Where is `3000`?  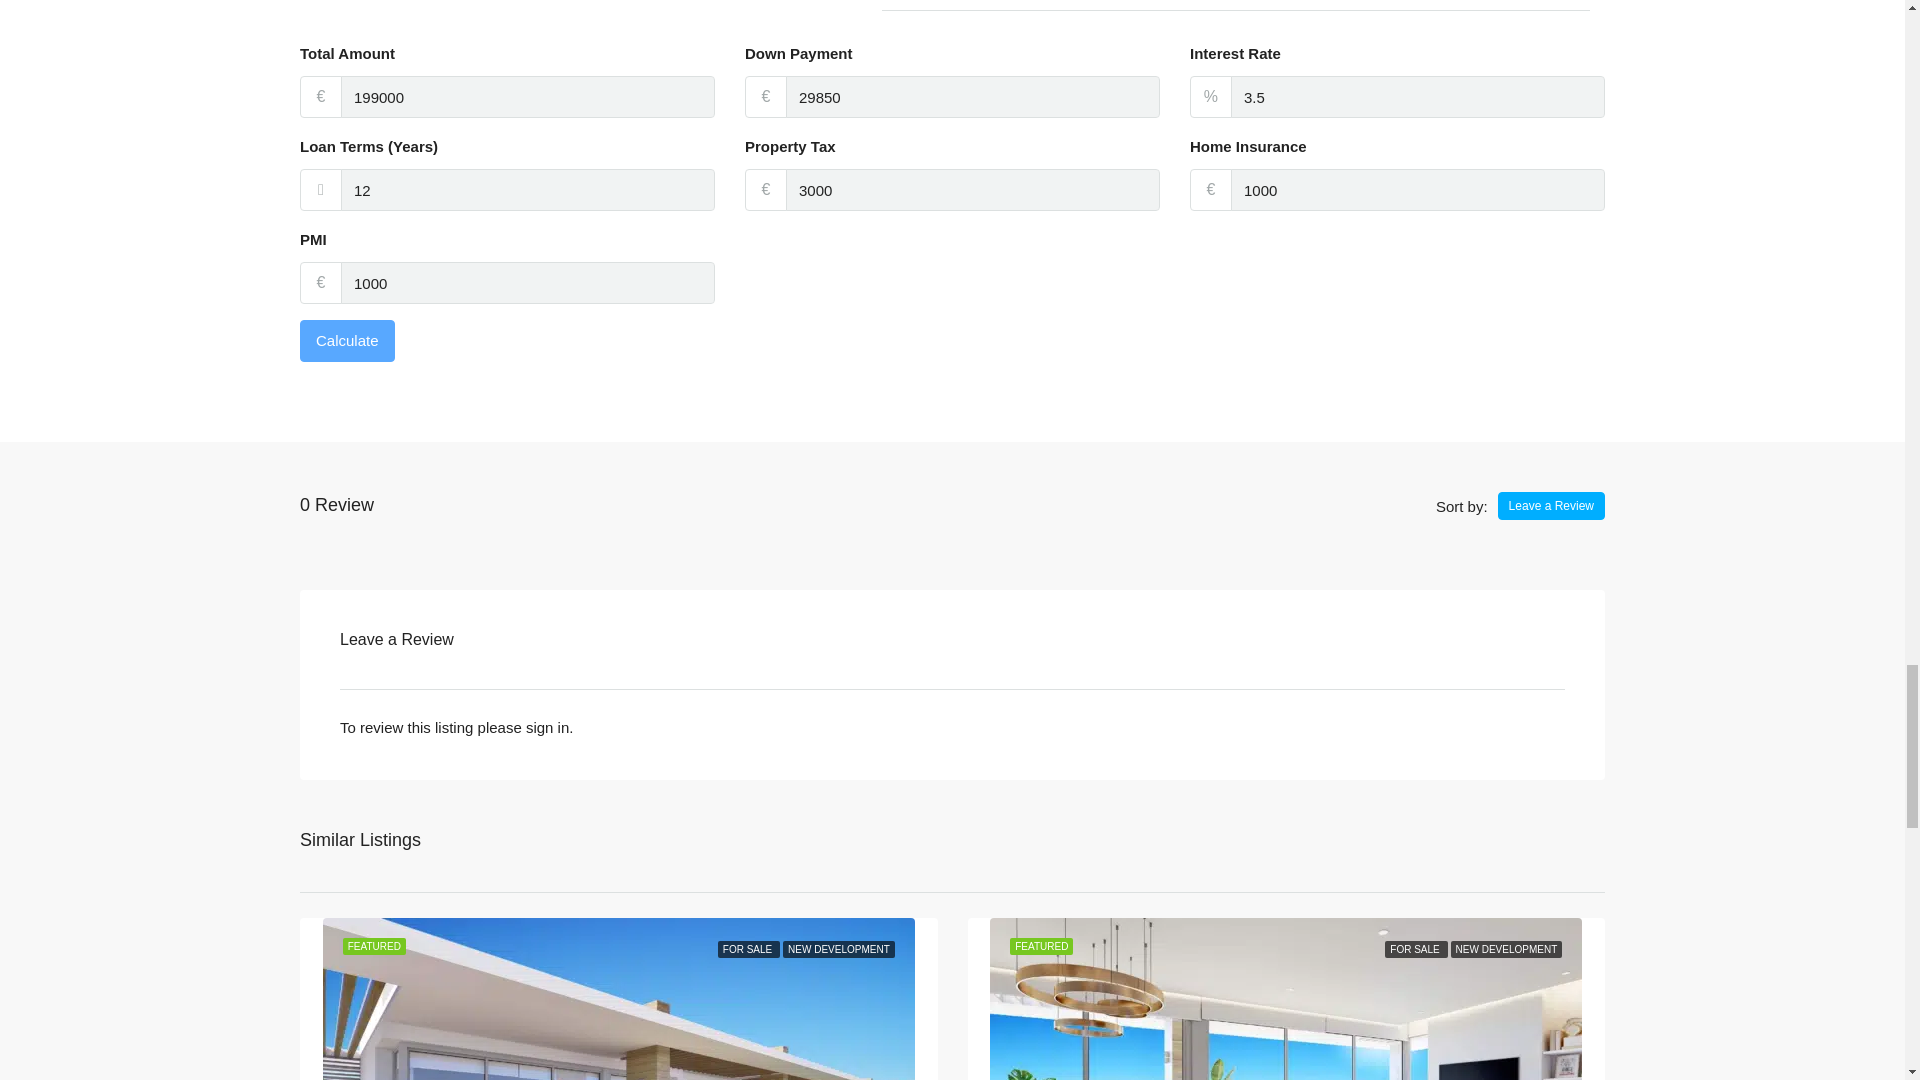 3000 is located at coordinates (972, 189).